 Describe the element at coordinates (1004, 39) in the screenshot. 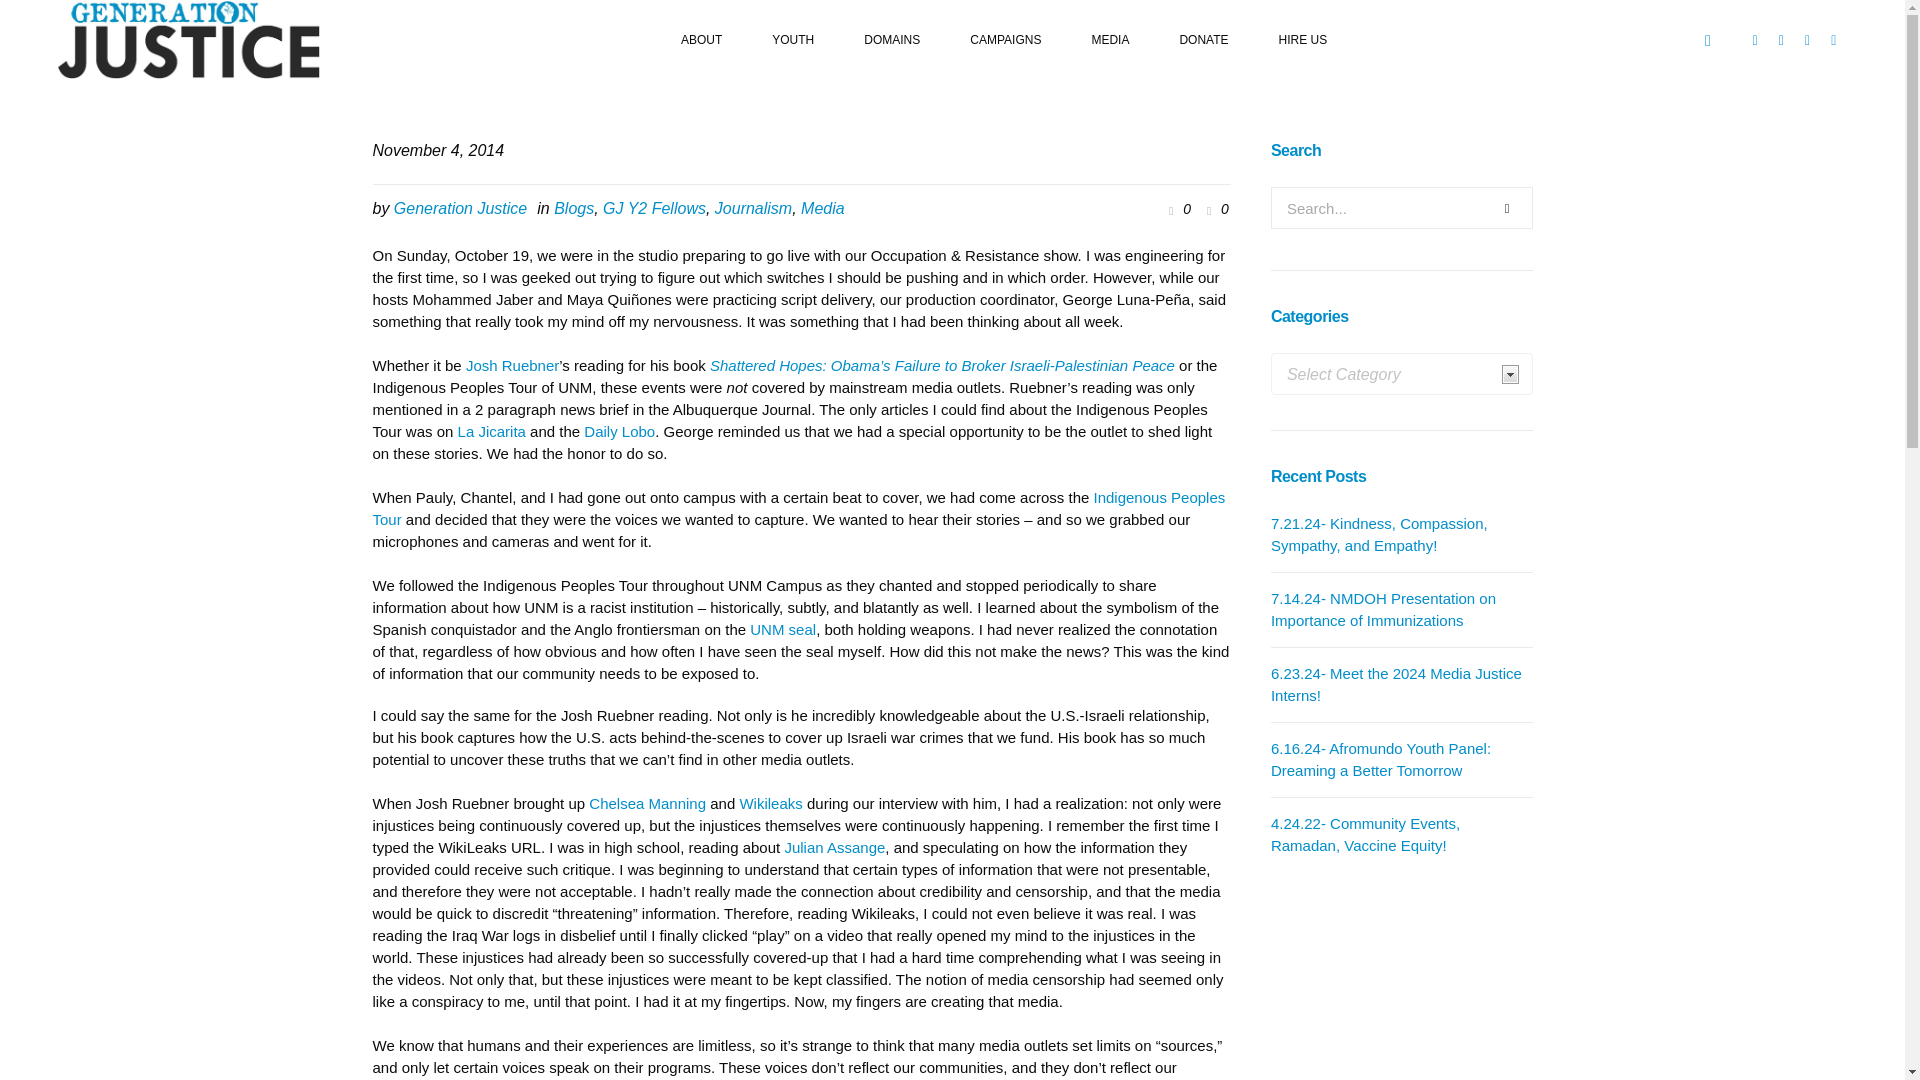

I see `CAMPAIGNS` at that location.